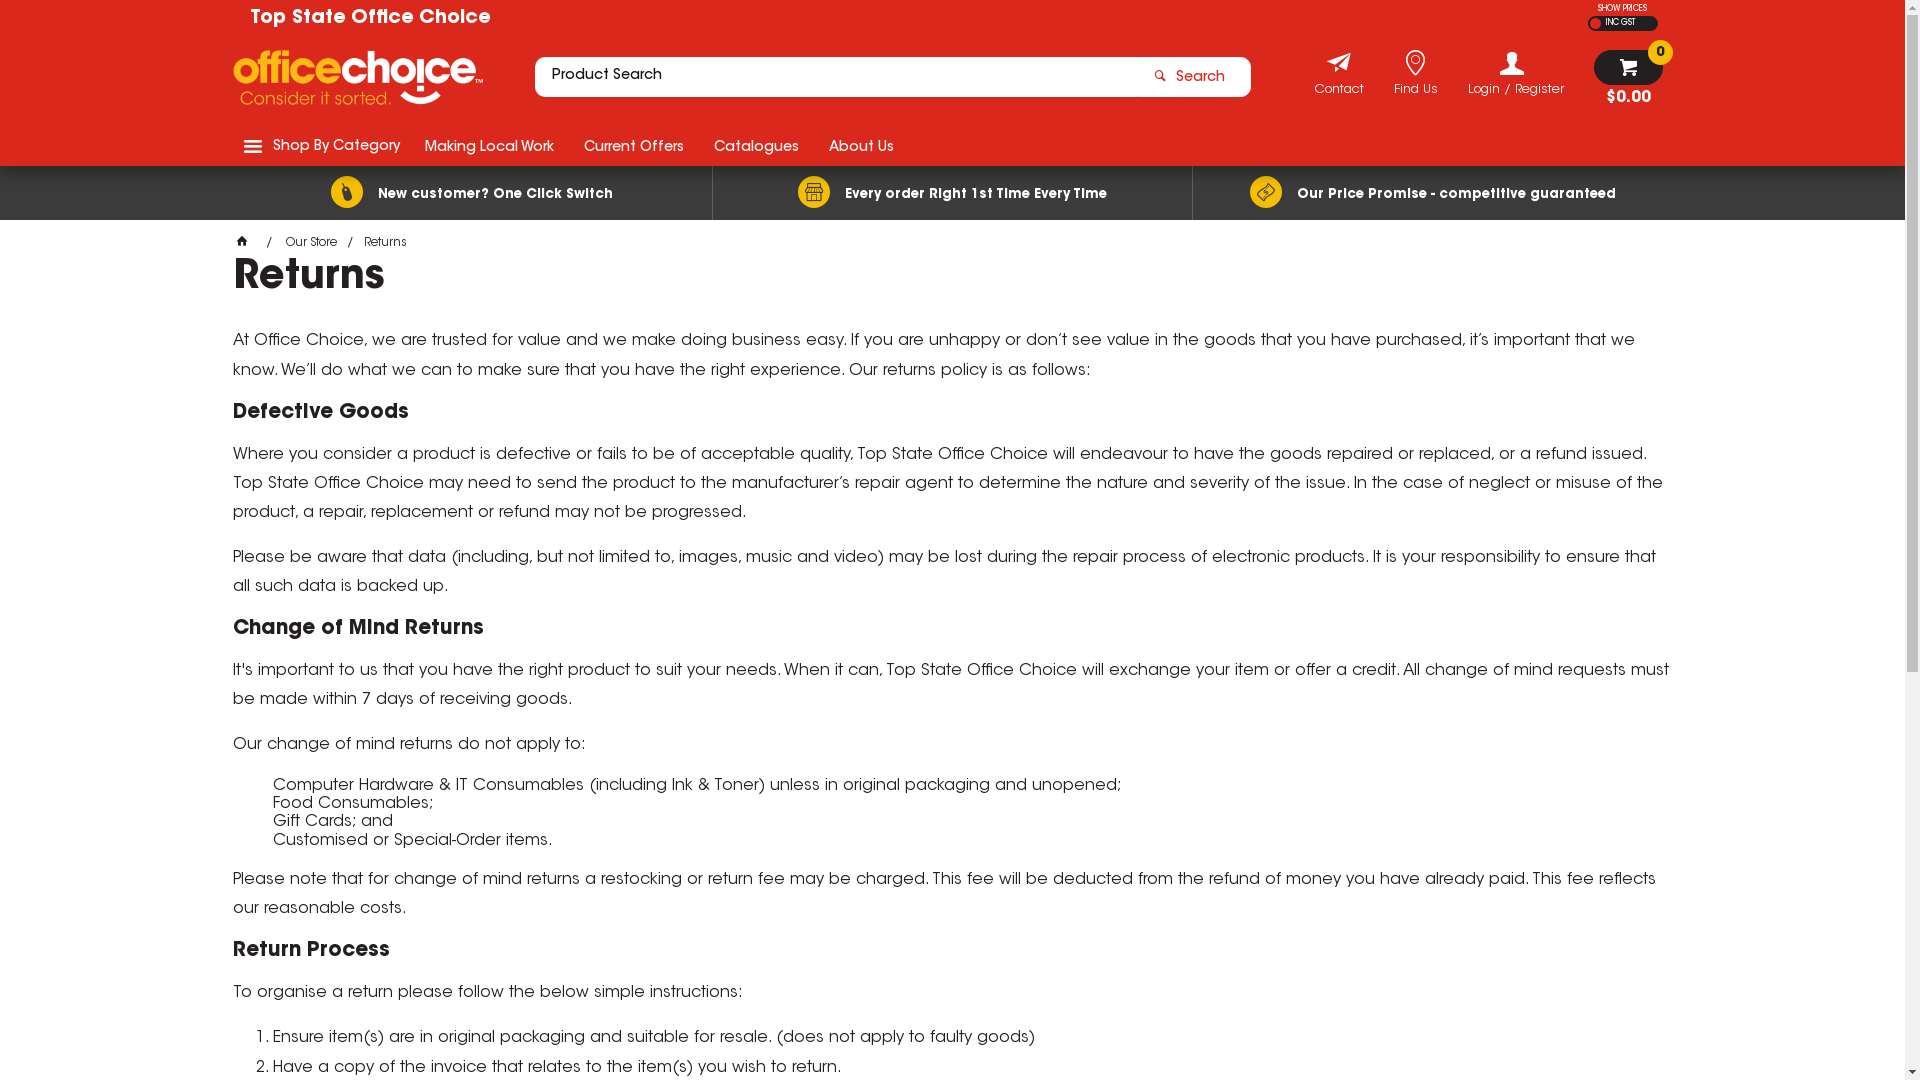  What do you see at coordinates (1628, 78) in the screenshot?
I see `$0.00
0` at bounding box center [1628, 78].